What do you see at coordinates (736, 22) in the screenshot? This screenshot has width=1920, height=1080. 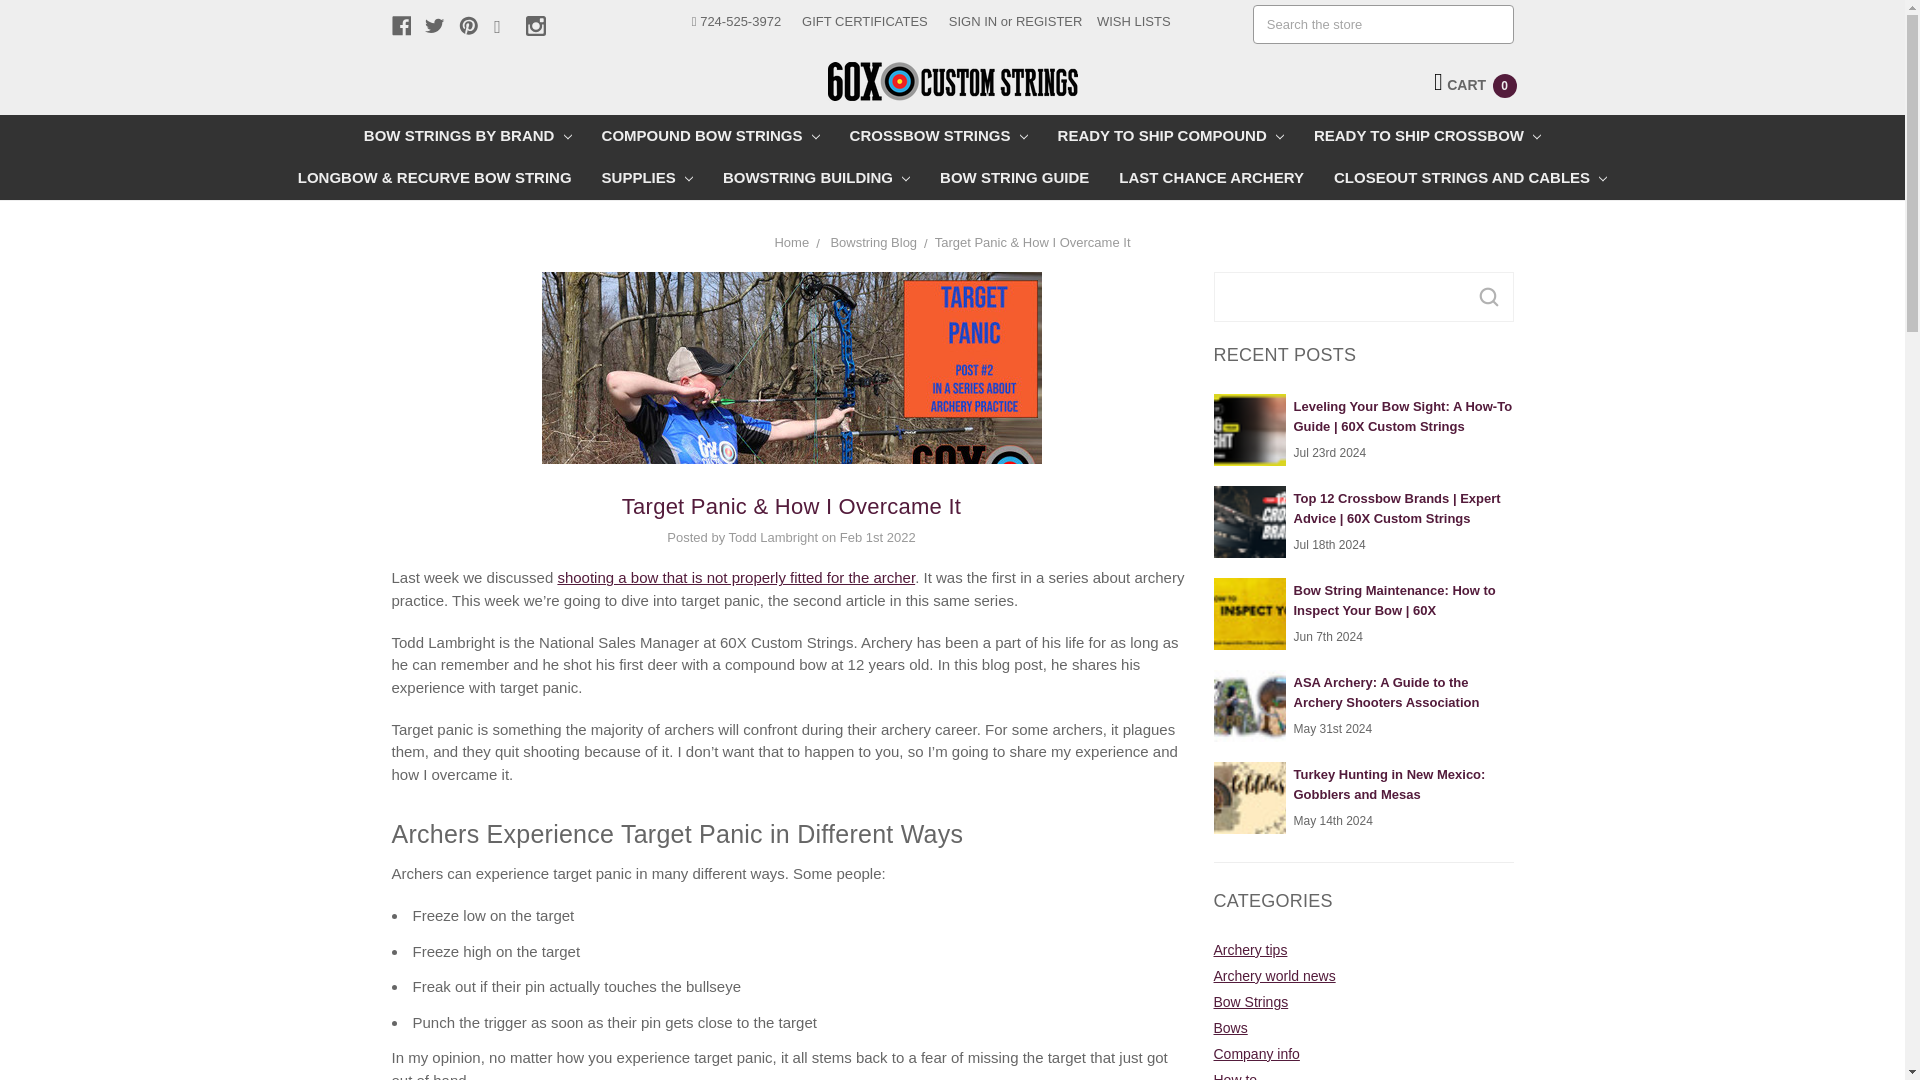 I see `724-525-3972` at bounding box center [736, 22].